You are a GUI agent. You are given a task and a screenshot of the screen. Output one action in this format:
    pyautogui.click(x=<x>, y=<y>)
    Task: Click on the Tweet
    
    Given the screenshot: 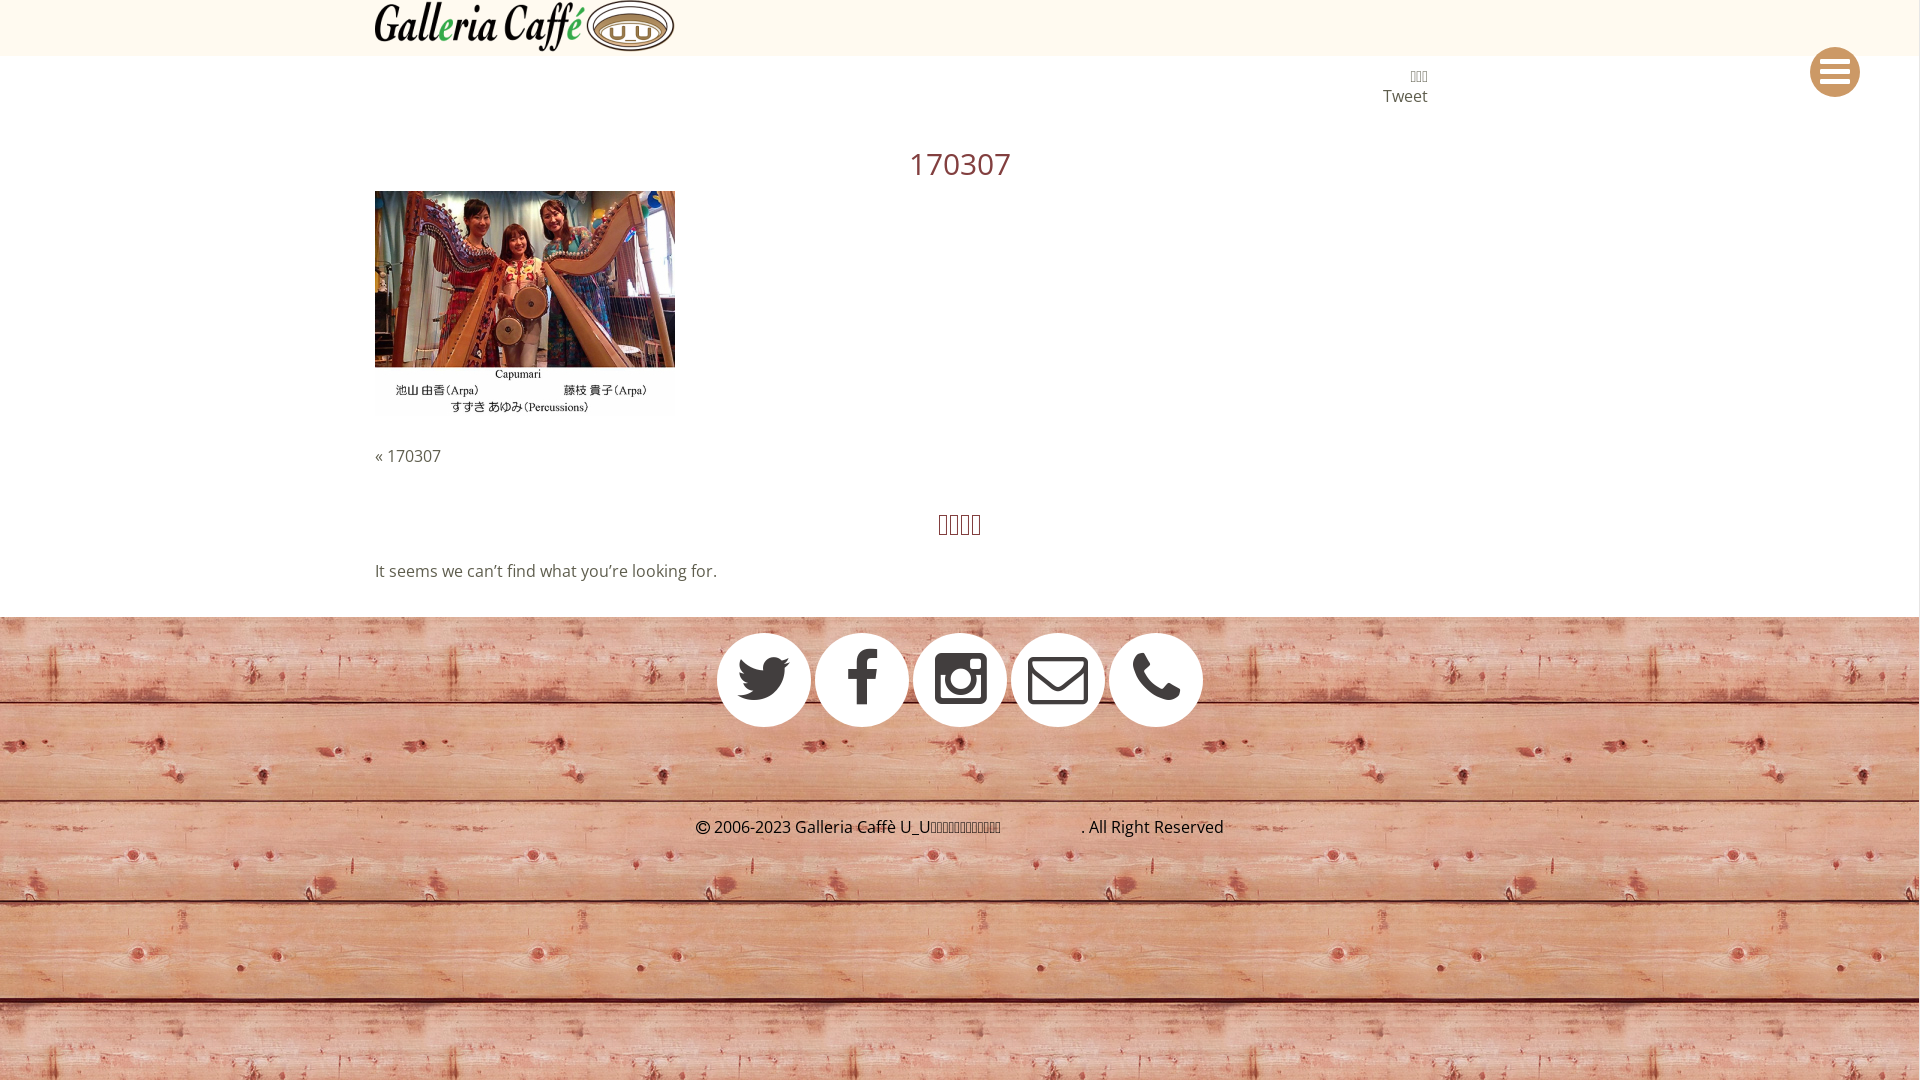 What is the action you would take?
    pyautogui.click(x=1406, y=96)
    